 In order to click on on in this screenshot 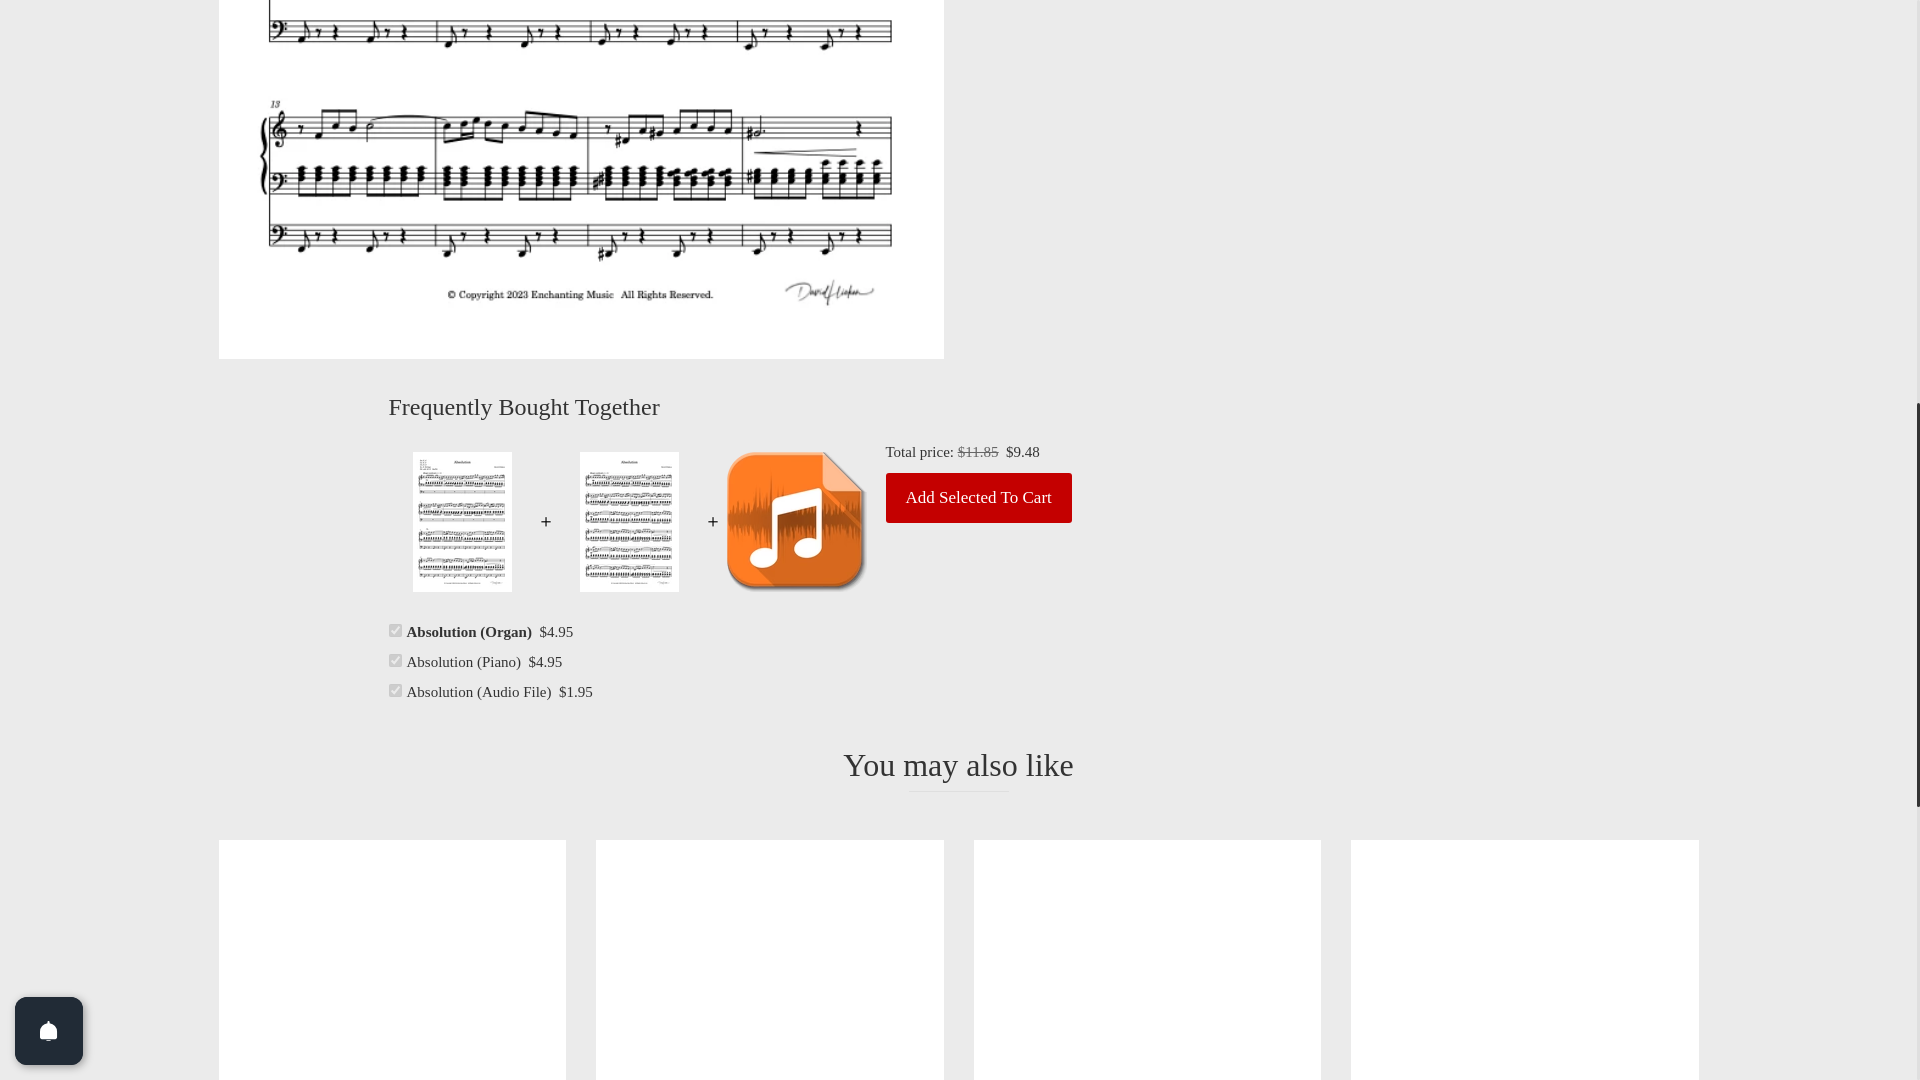, I will do `click(394, 660)`.